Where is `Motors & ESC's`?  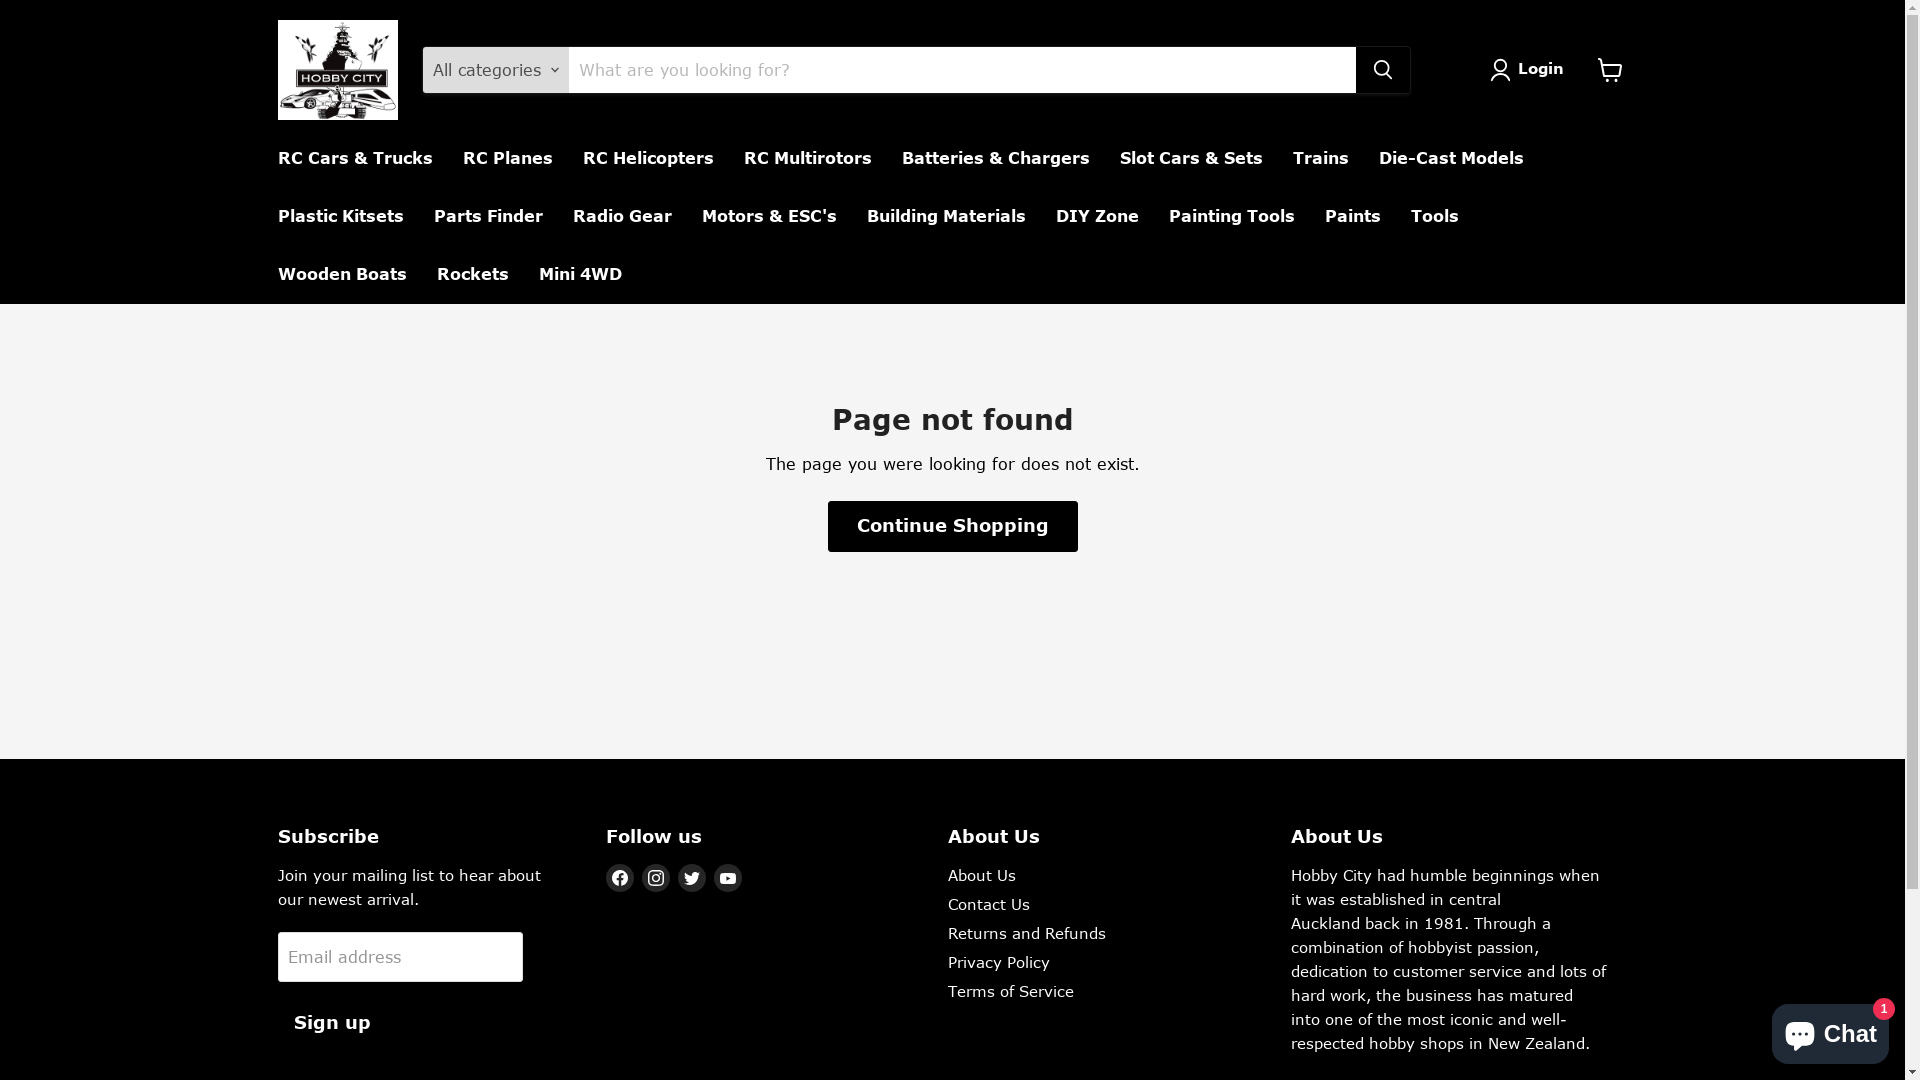
Motors & ESC's is located at coordinates (768, 217).